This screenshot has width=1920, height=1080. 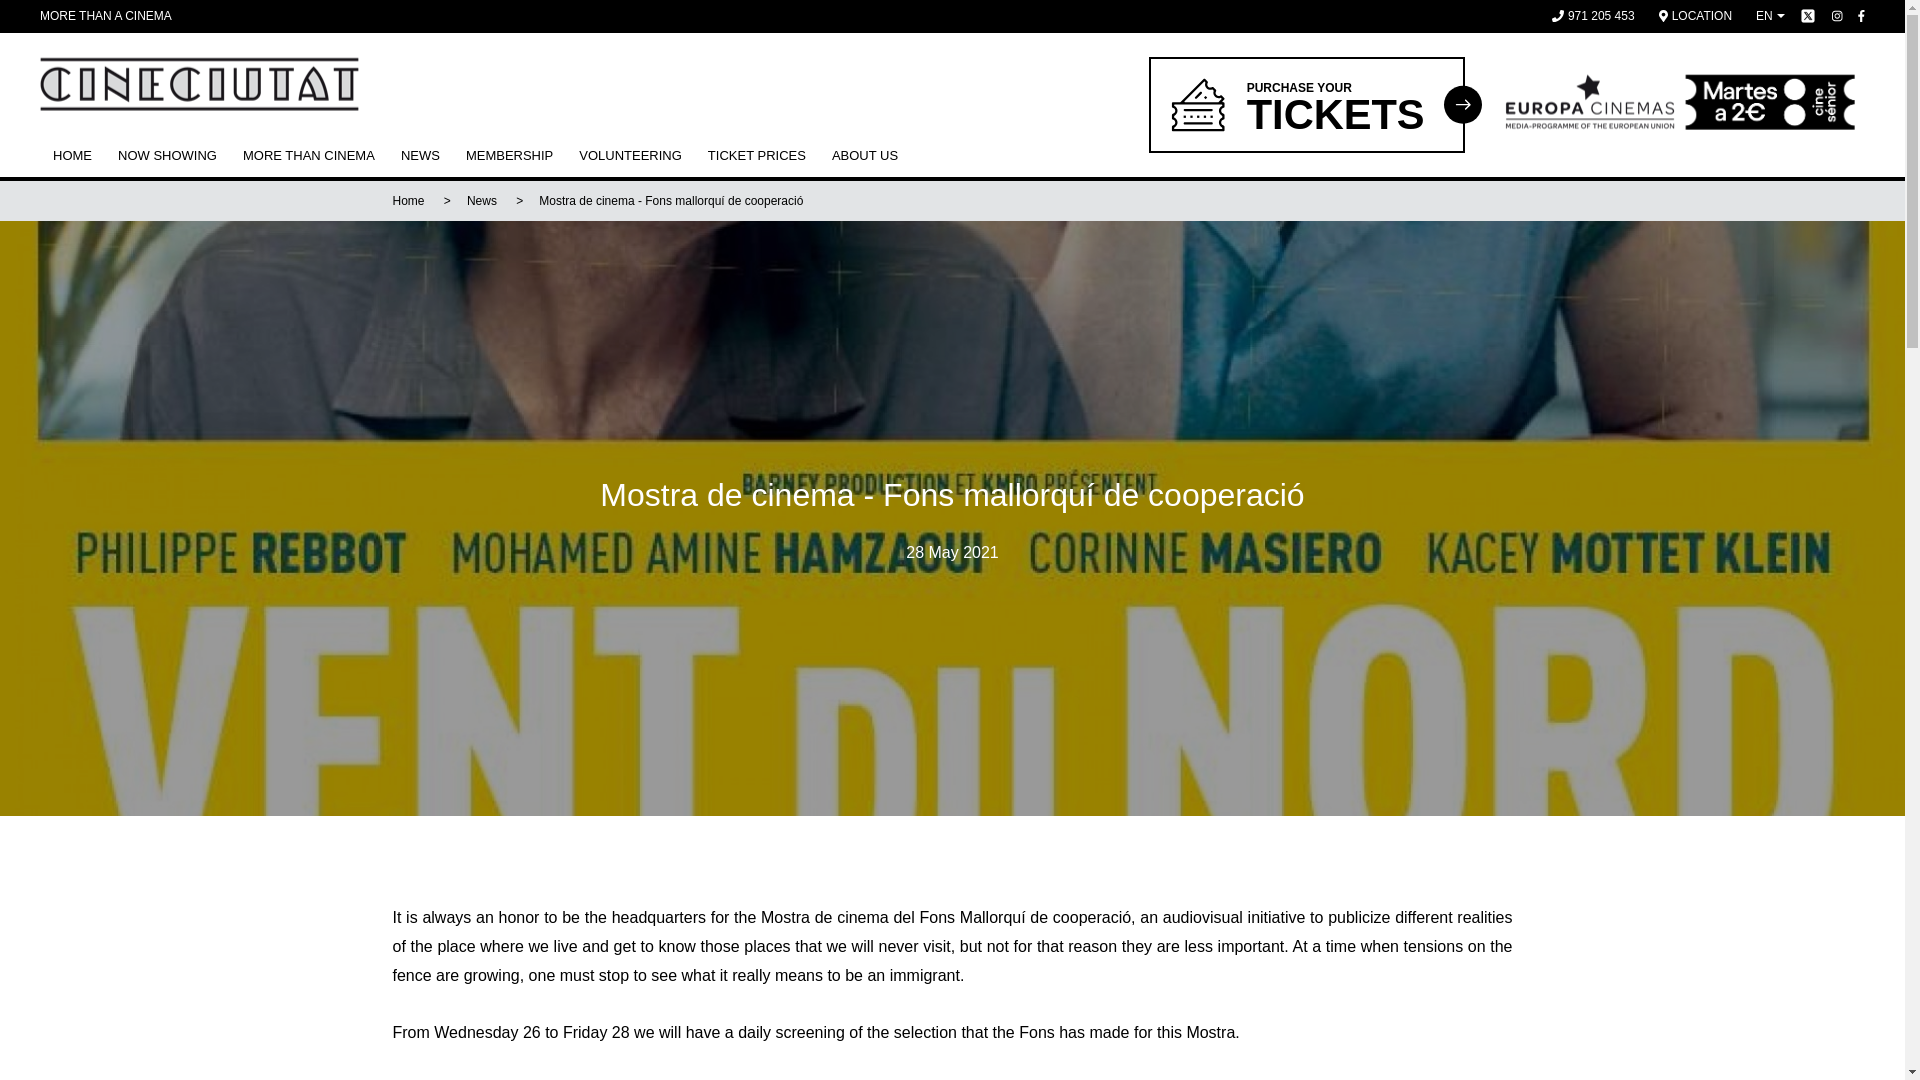 I want to click on 971 205 453, so click(x=1593, y=16).